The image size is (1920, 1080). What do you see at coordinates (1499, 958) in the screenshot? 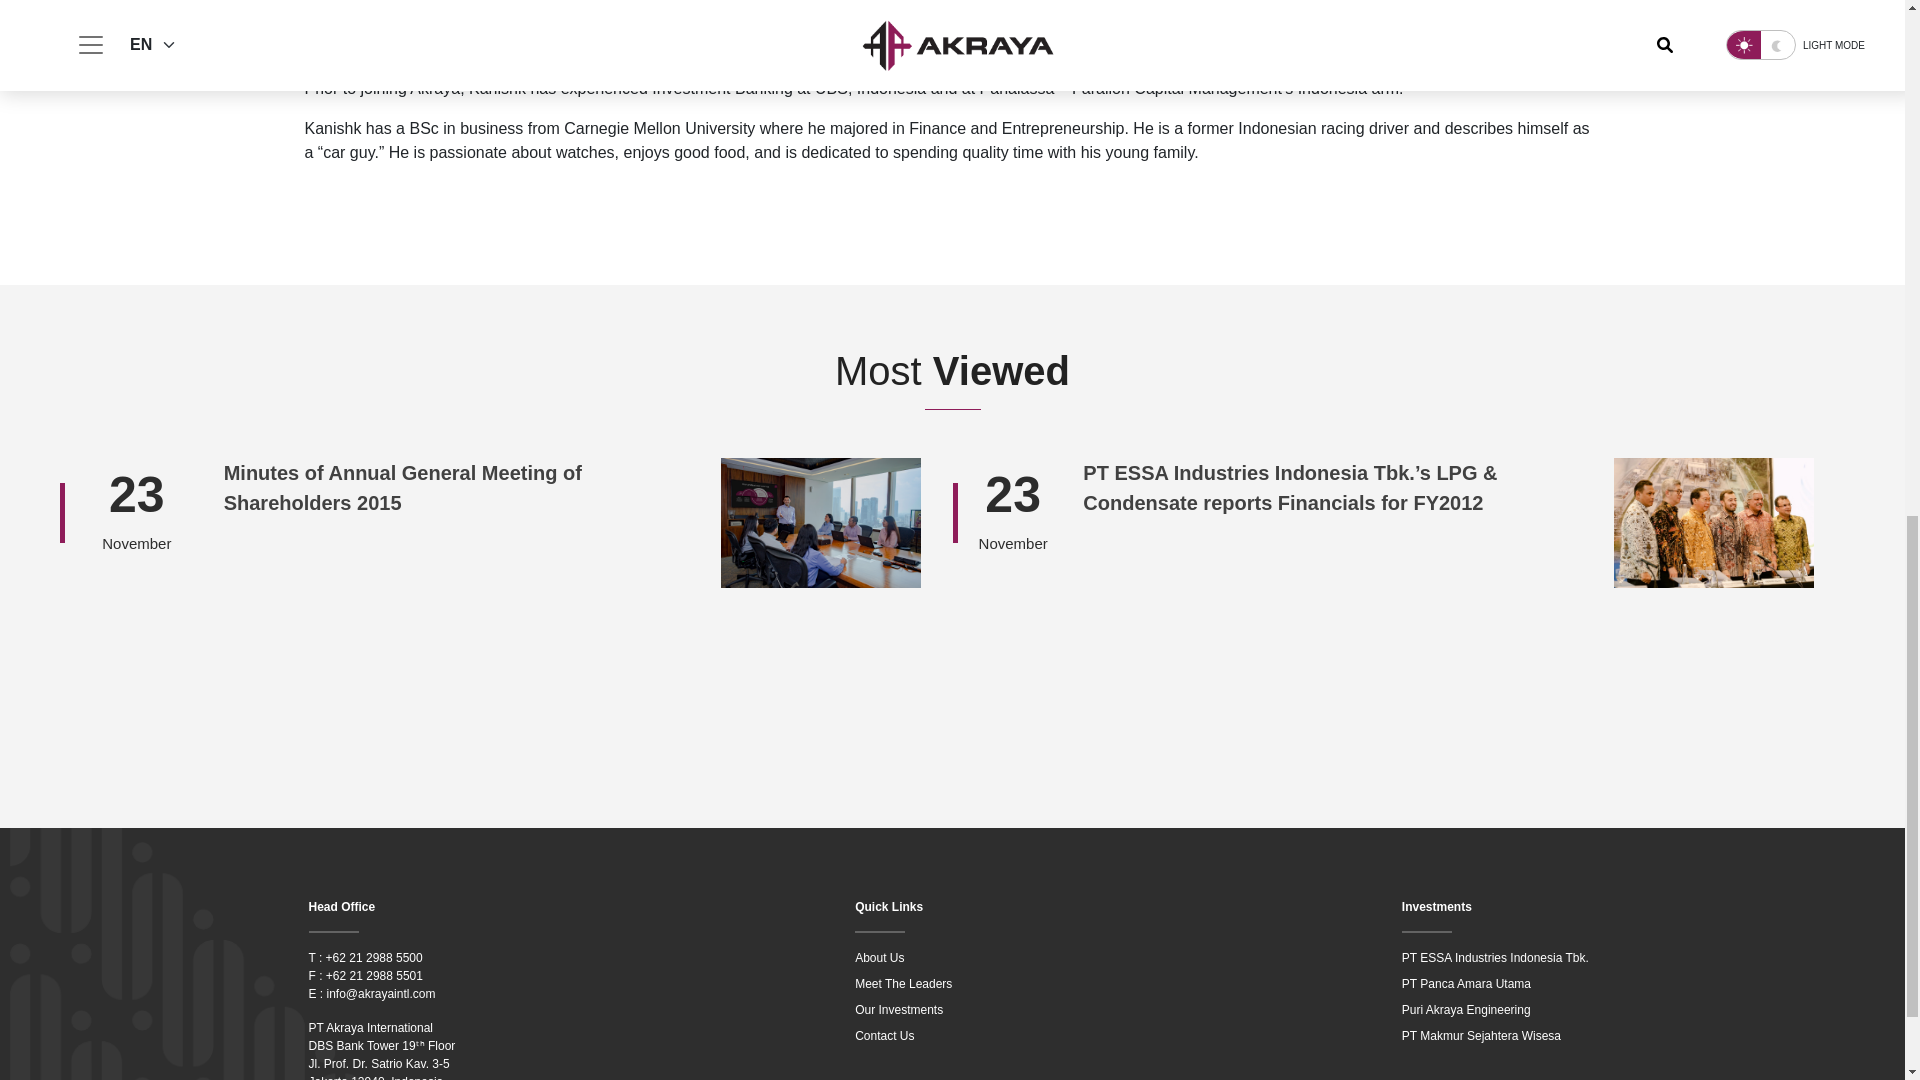
I see `PT ESSA Industries Indonesia Tbk.` at bounding box center [1499, 958].